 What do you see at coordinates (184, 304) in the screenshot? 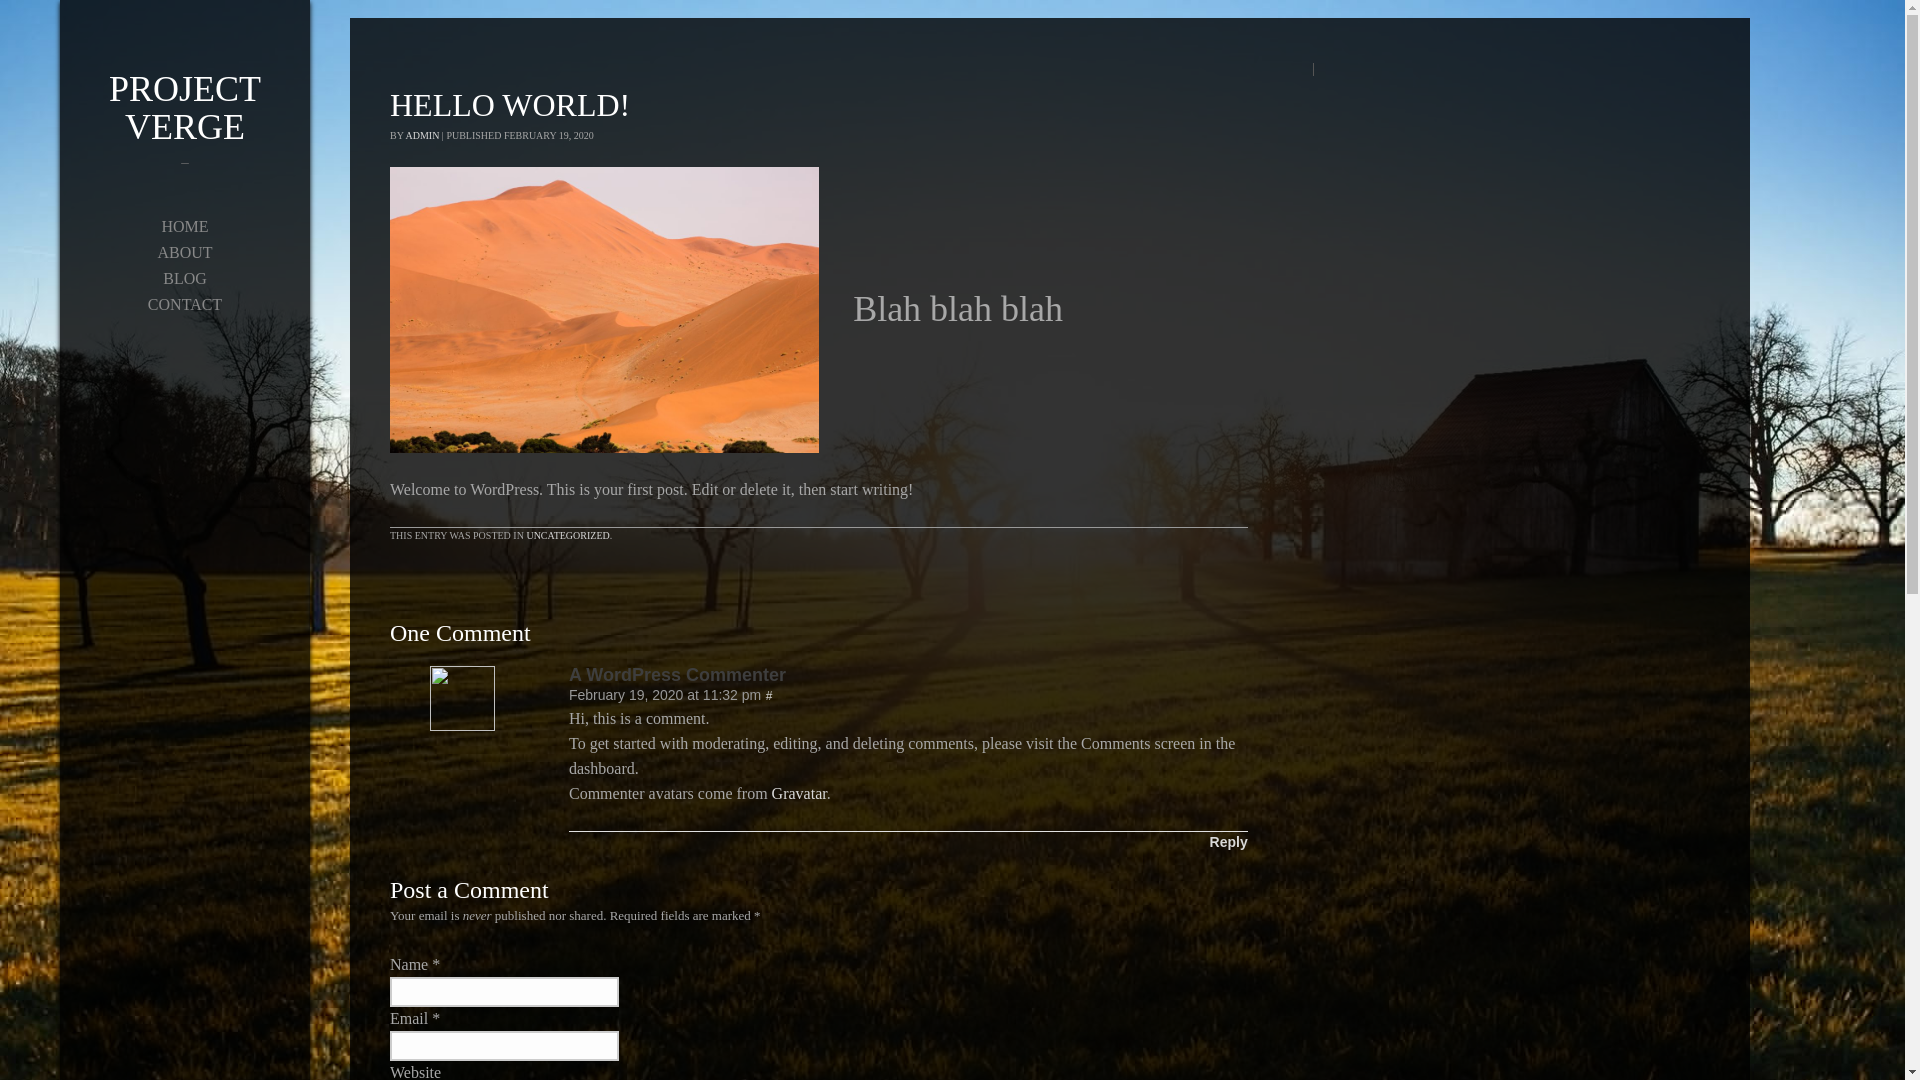
I see `CONTACT` at bounding box center [184, 304].